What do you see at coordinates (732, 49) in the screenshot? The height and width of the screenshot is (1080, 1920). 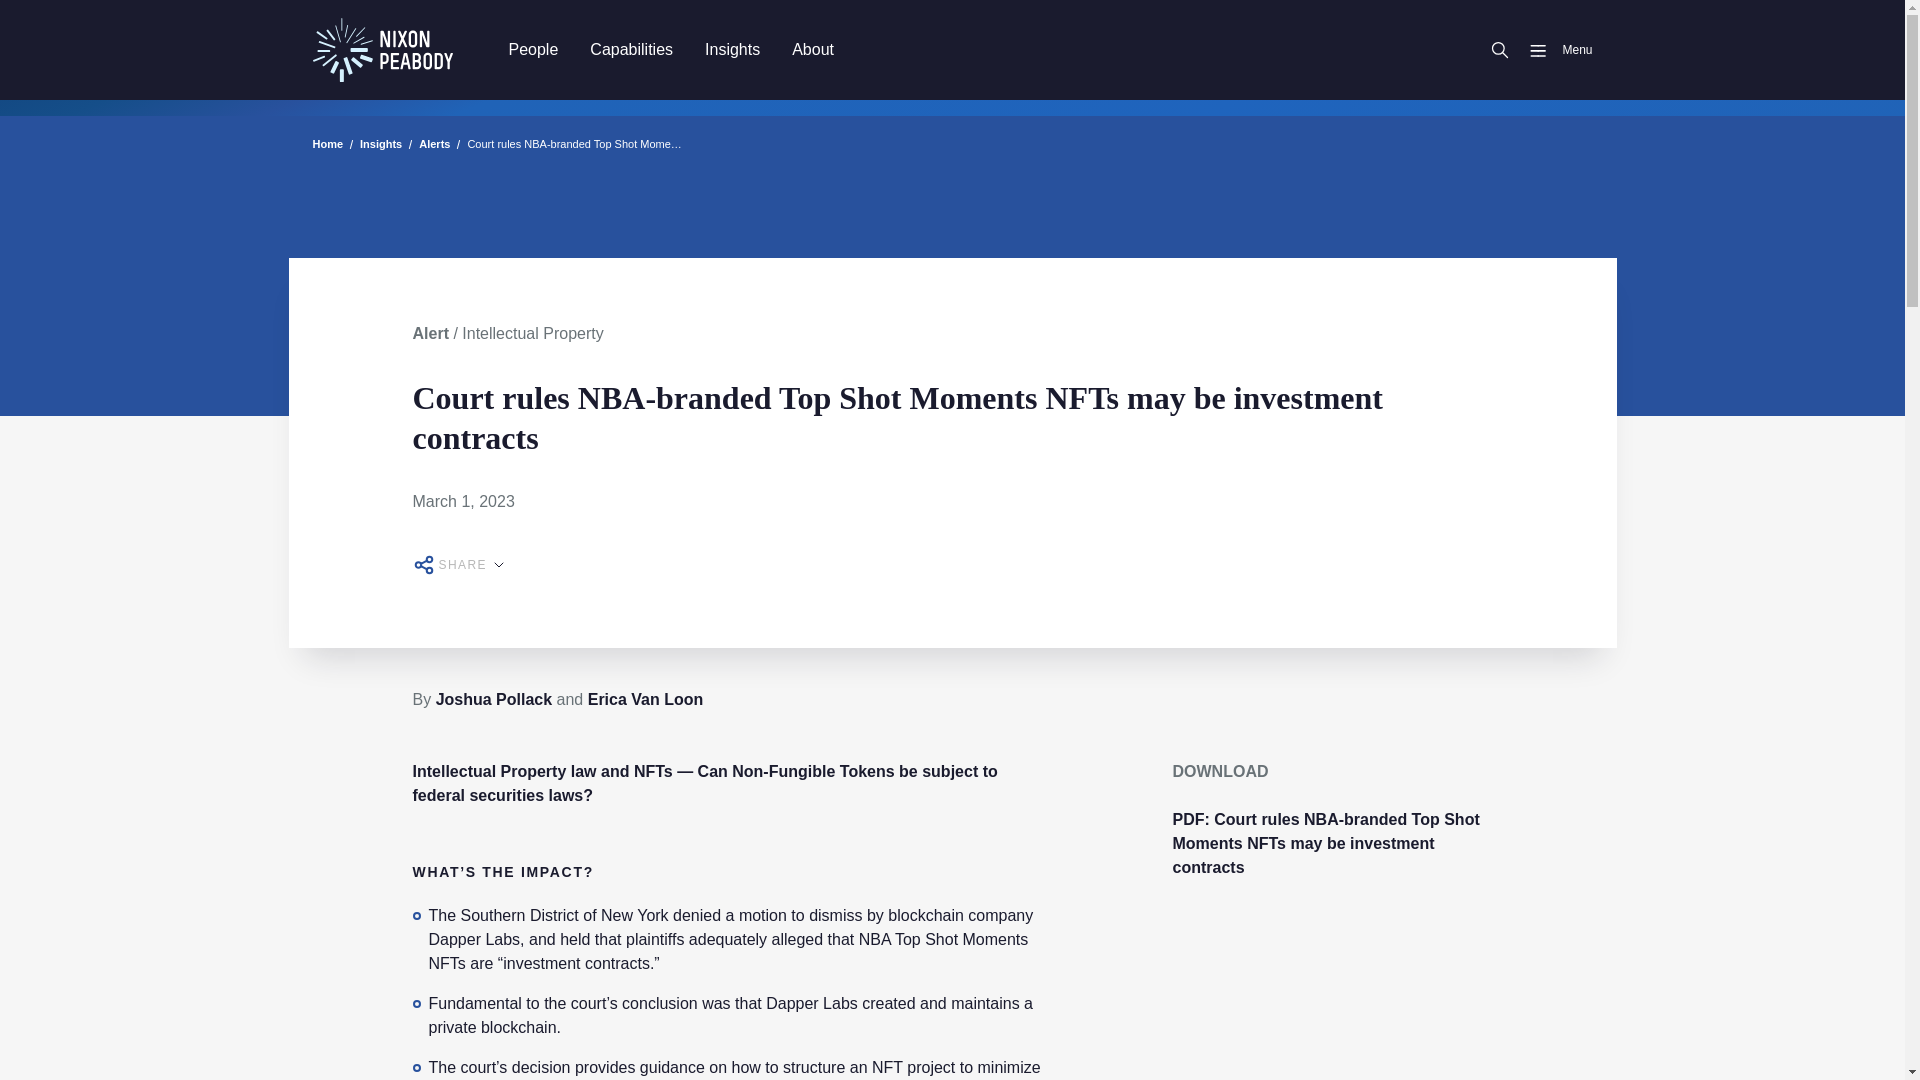 I see `Insights` at bounding box center [732, 49].